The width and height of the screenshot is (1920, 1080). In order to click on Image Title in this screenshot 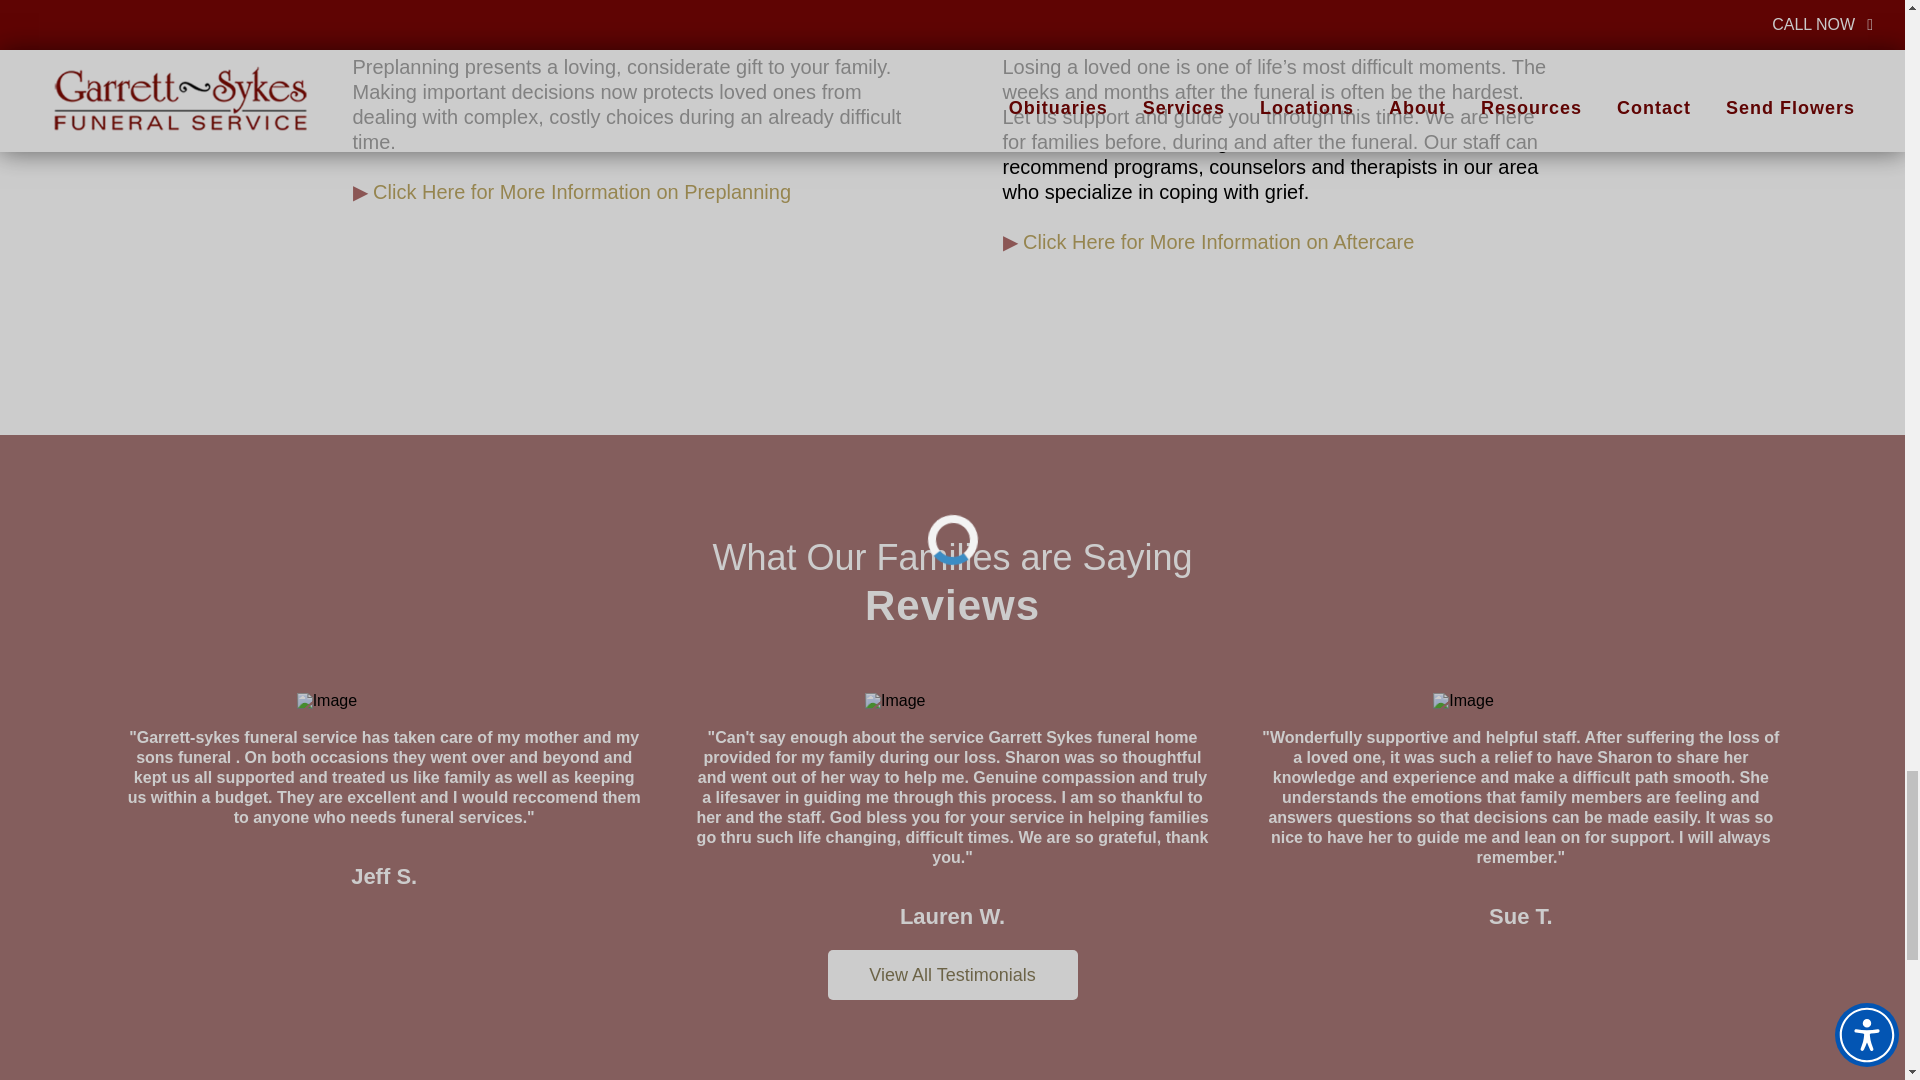, I will do `click(1520, 704)`.